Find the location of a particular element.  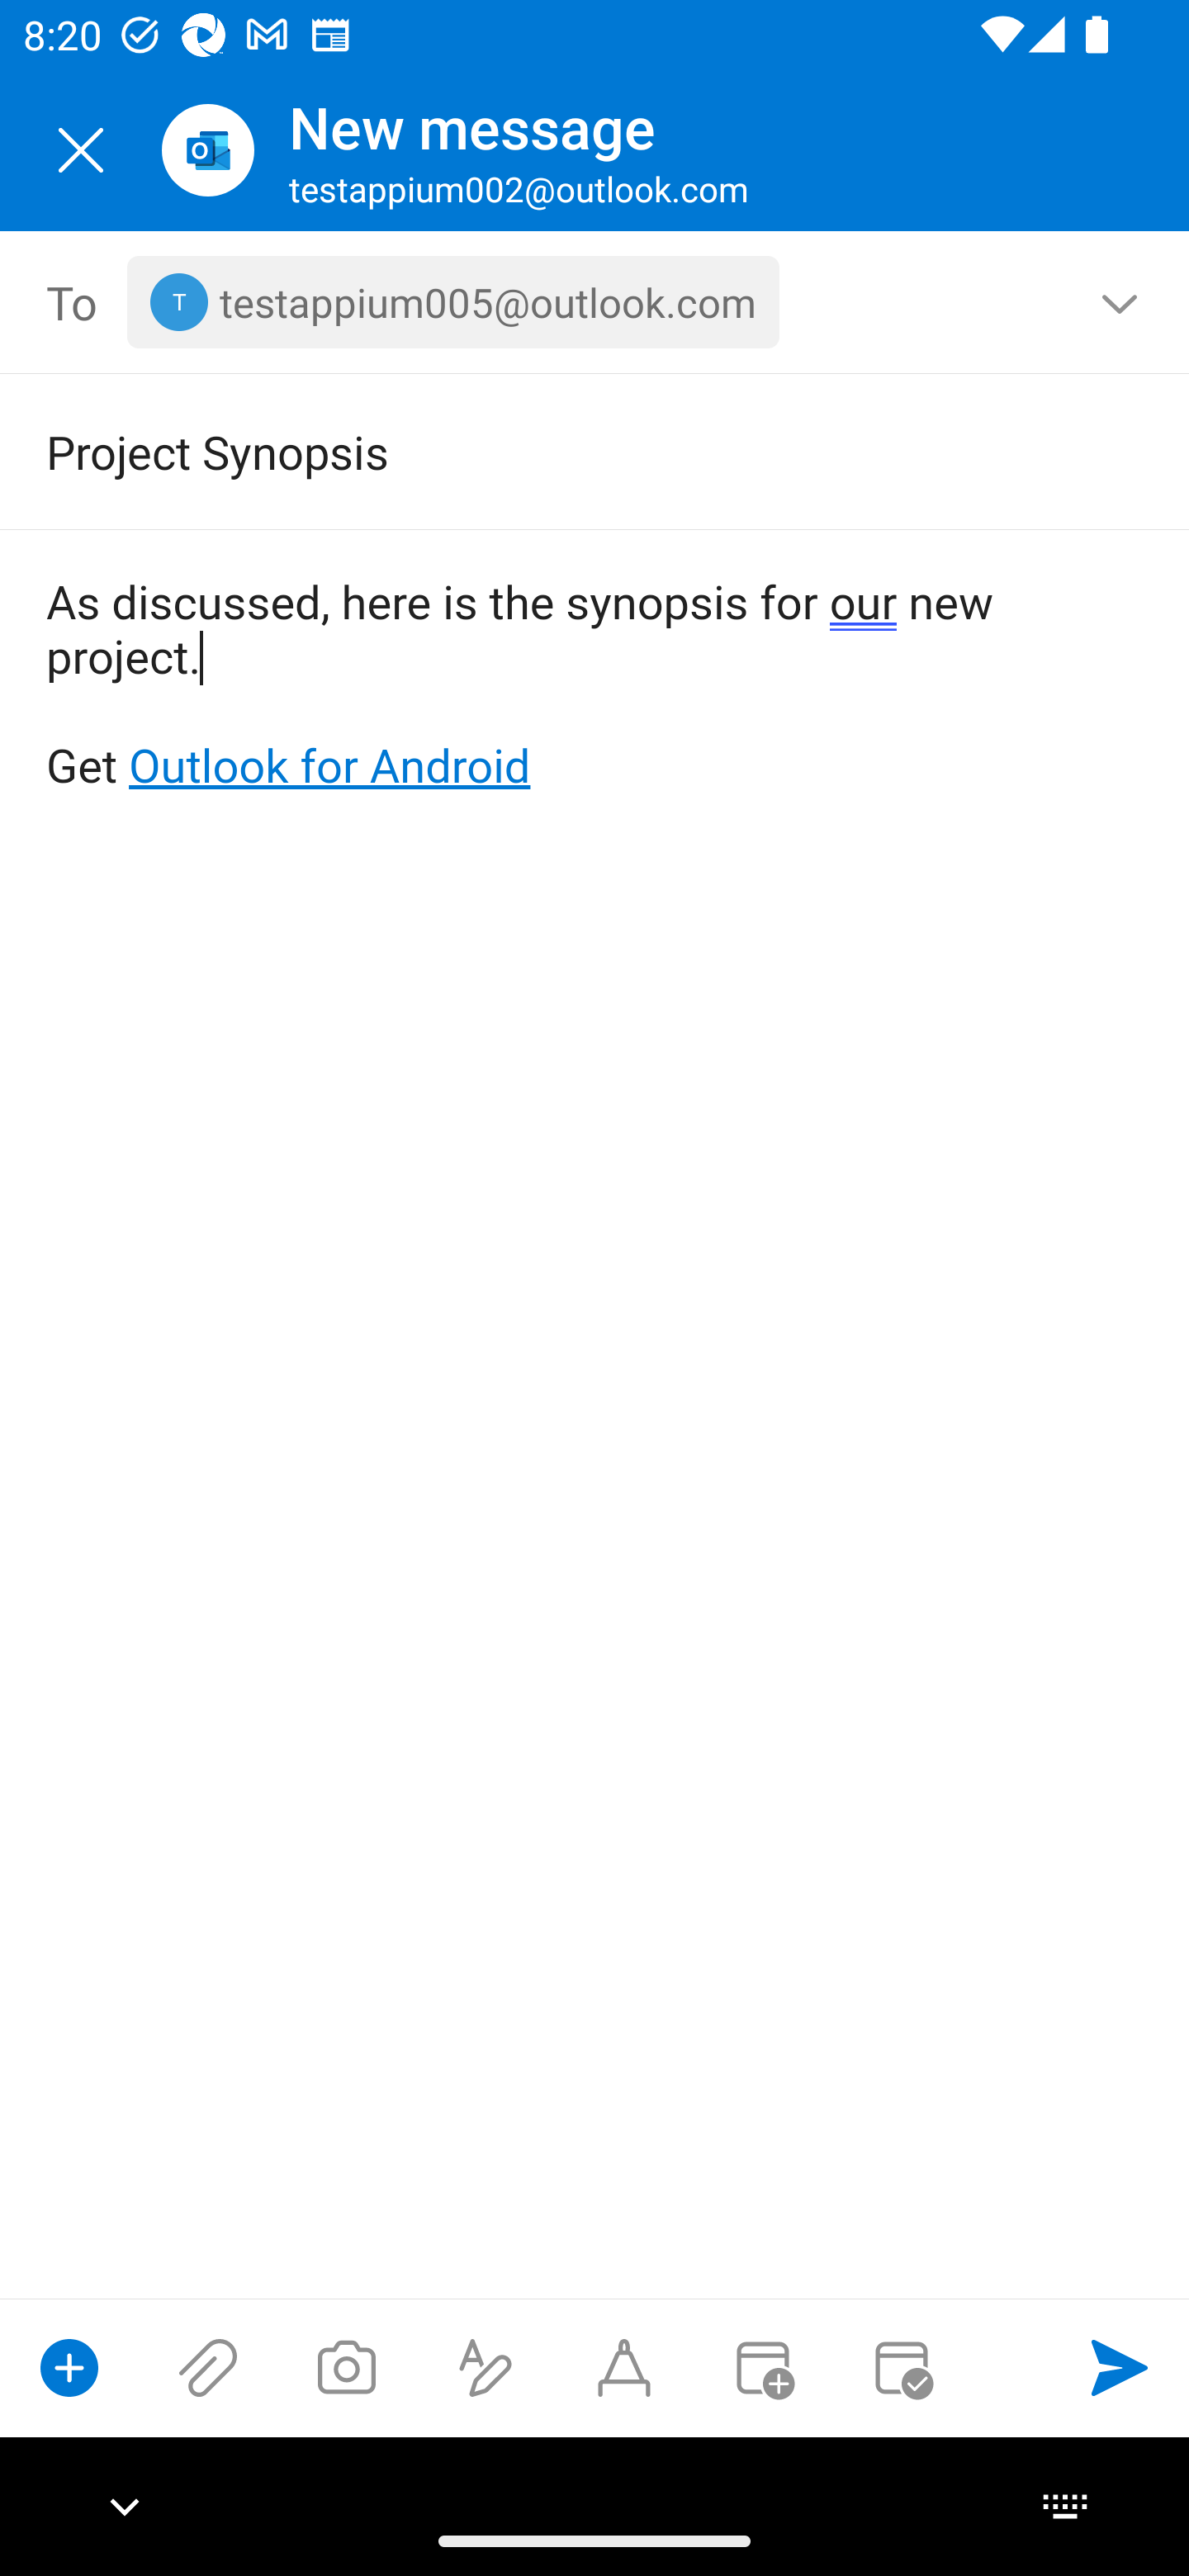

Close is located at coordinates (81, 150).